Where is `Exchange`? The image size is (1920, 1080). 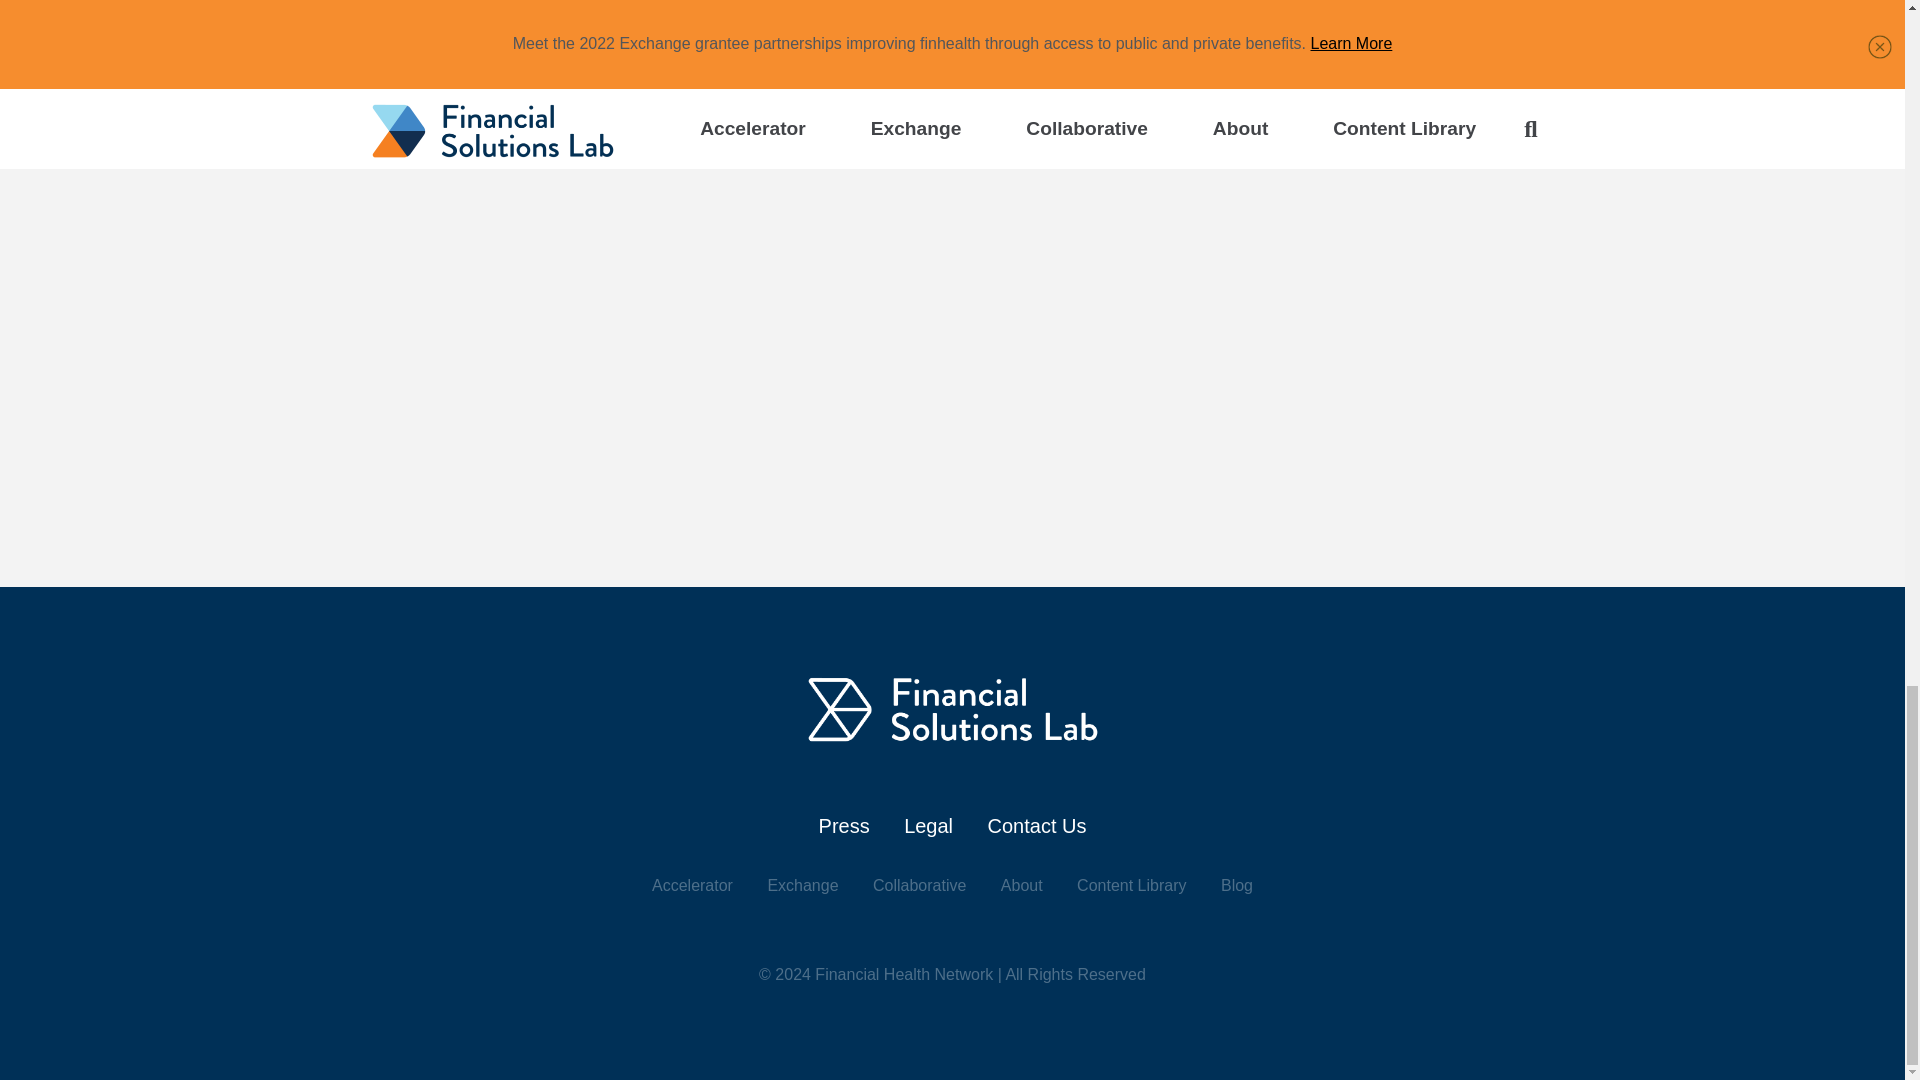 Exchange is located at coordinates (802, 885).